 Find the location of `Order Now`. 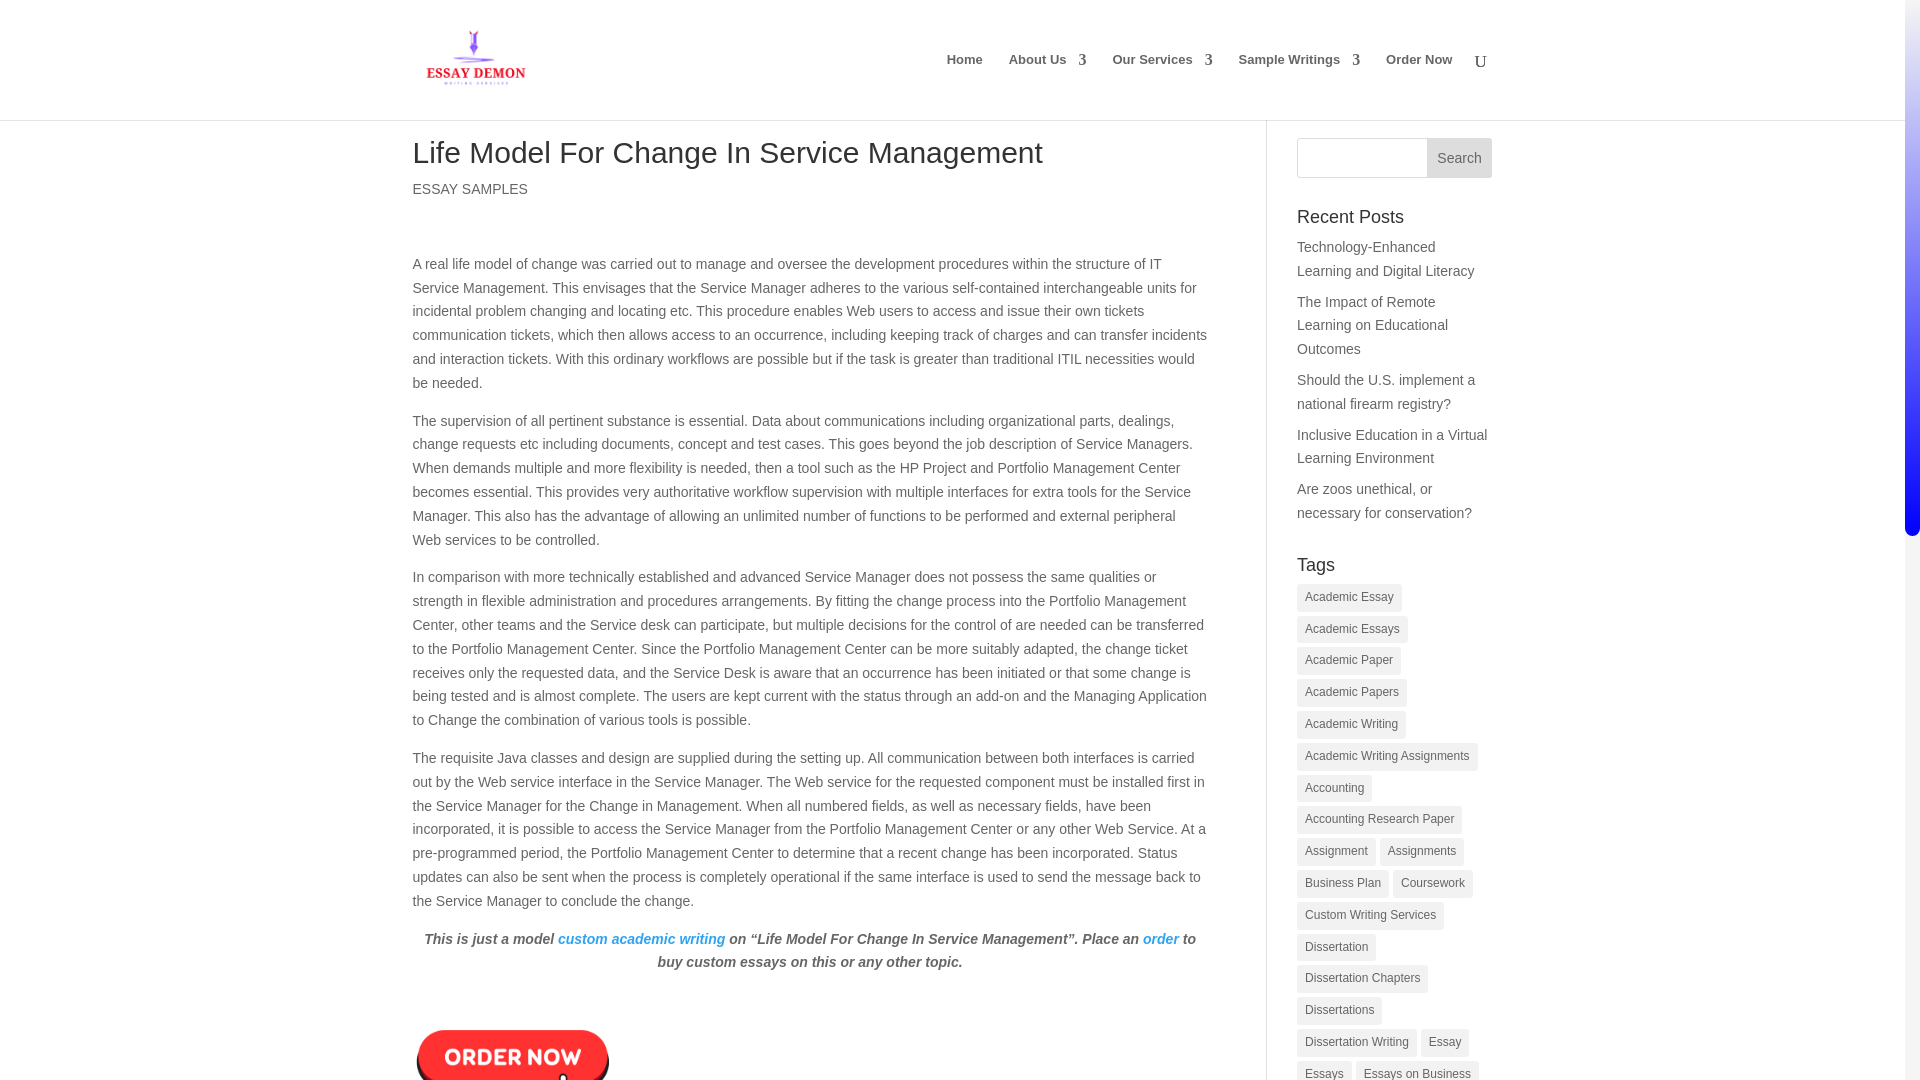

Order Now is located at coordinates (1418, 86).